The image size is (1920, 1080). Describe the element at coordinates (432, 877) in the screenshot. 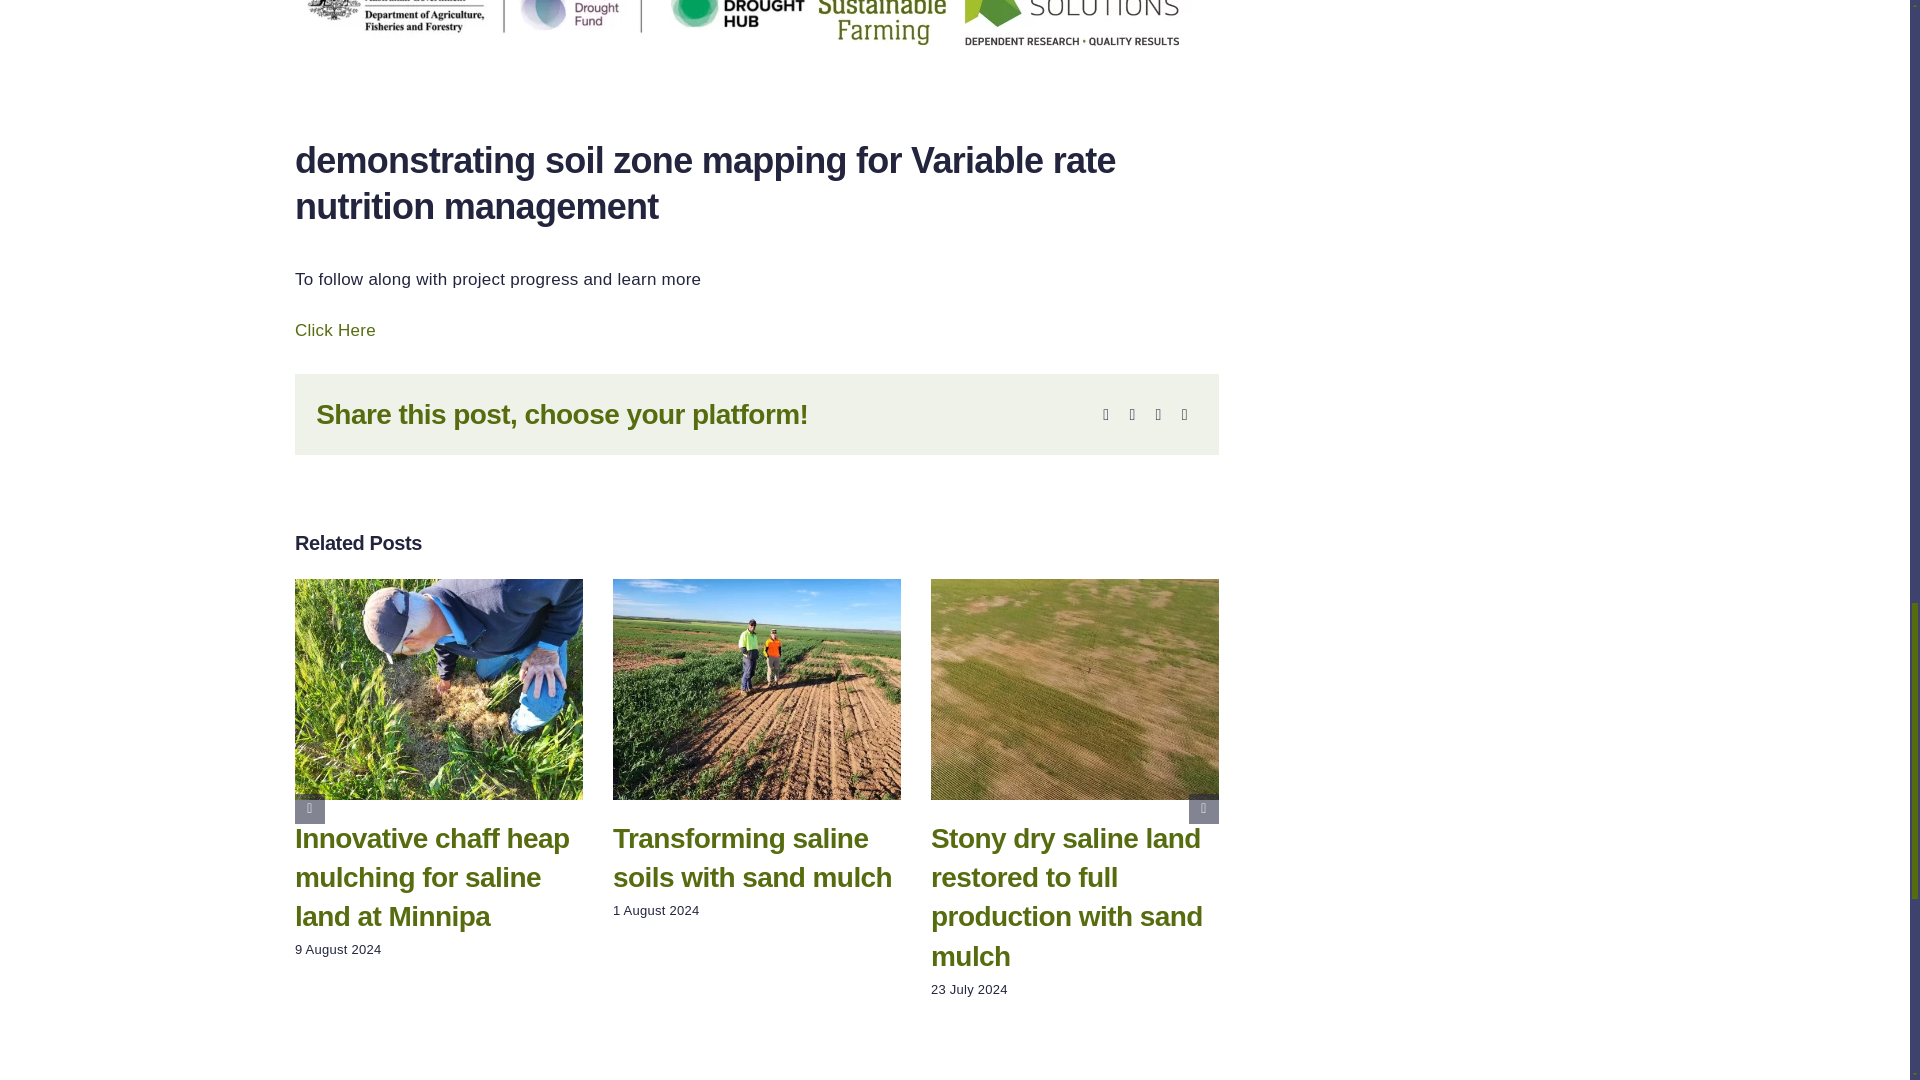

I see `Innovative chaff heap mulching for saline land at Minnipa` at that location.